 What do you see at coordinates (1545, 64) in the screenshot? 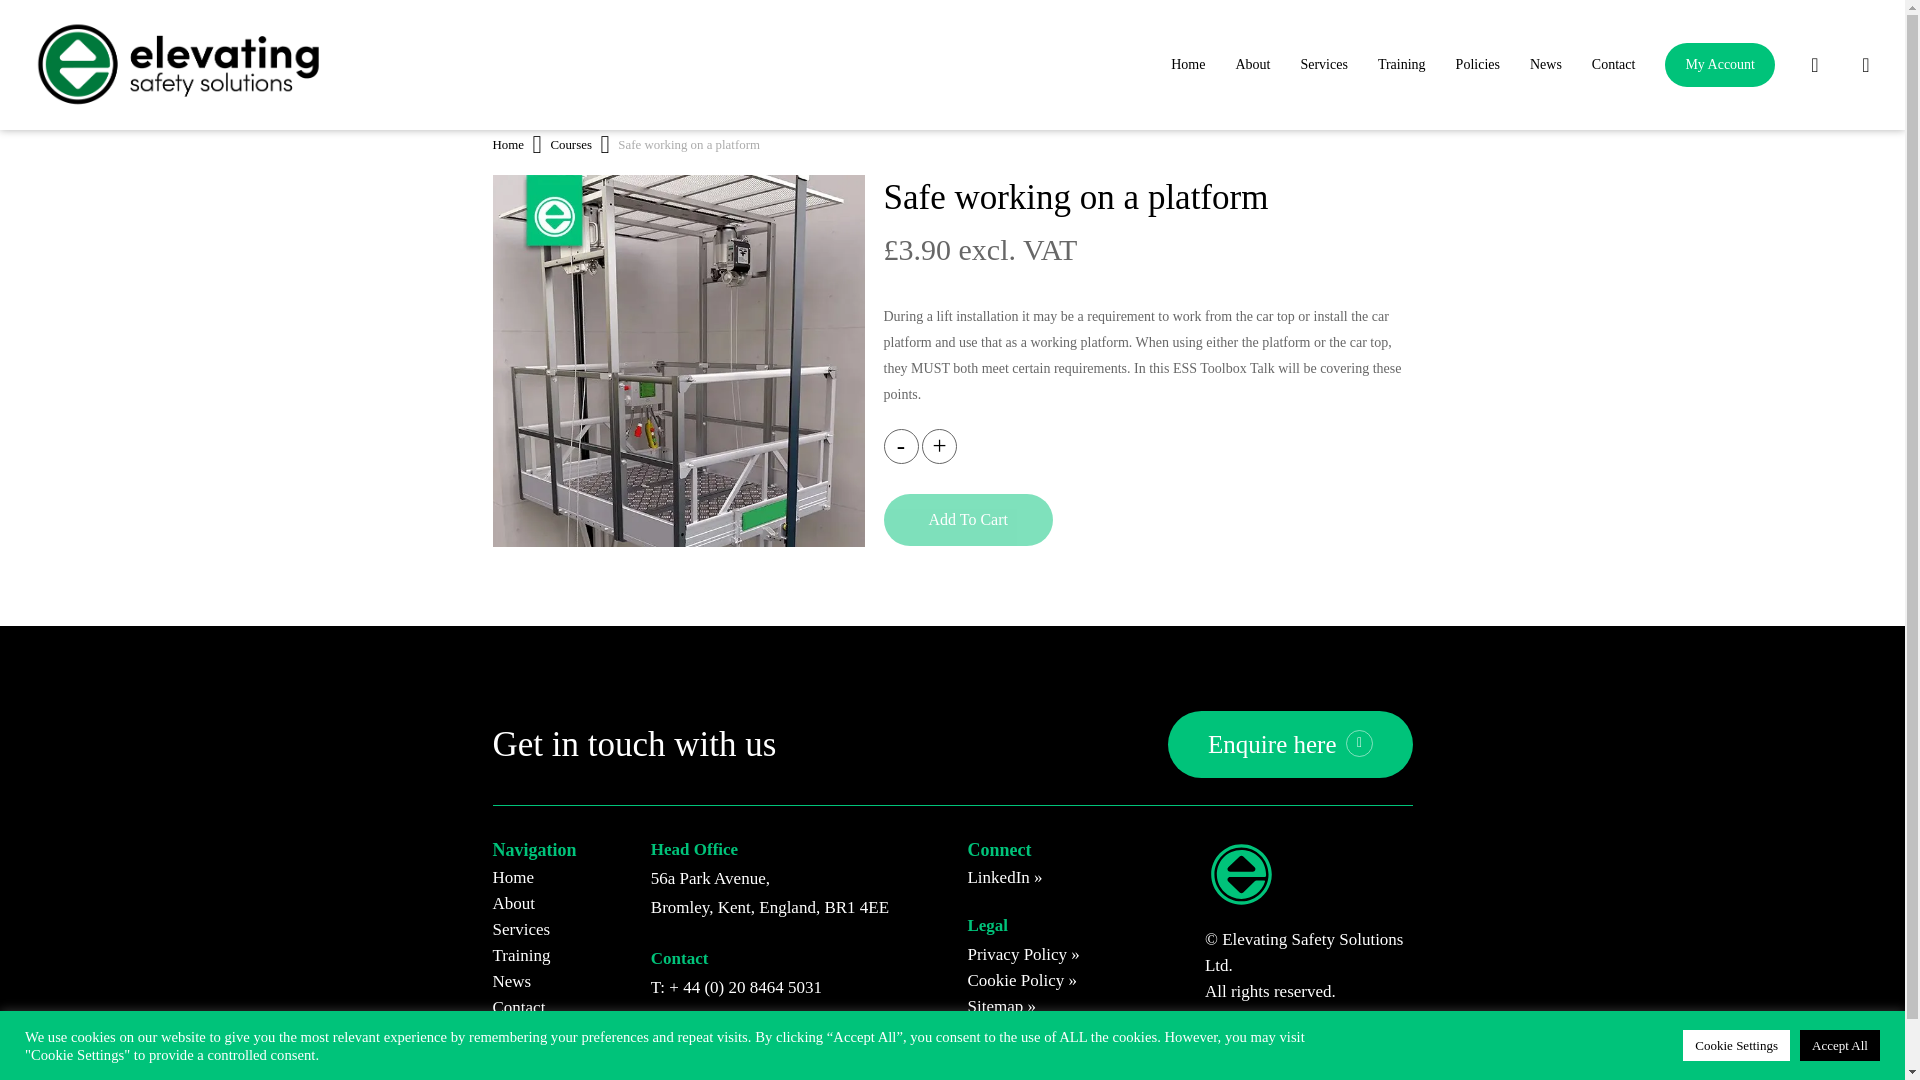
I see `News` at bounding box center [1545, 64].